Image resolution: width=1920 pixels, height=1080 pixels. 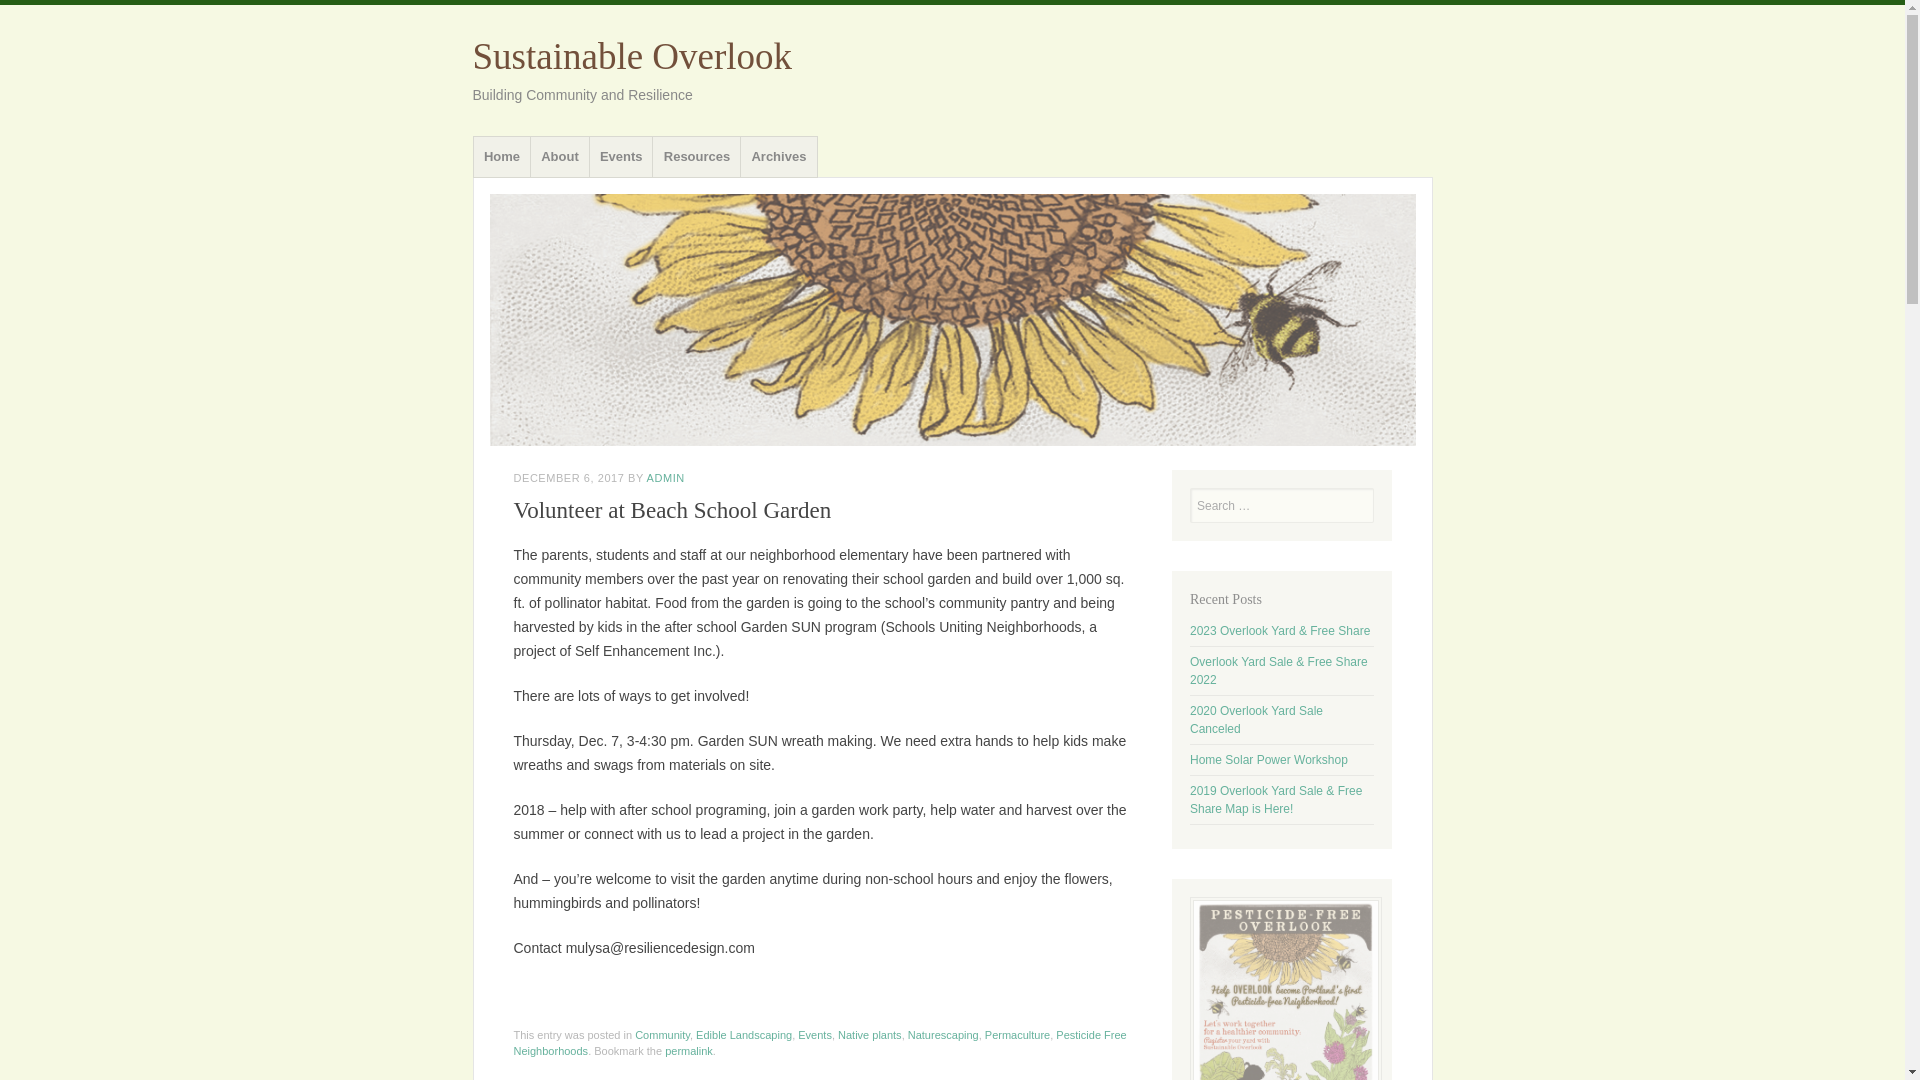 What do you see at coordinates (559, 157) in the screenshot?
I see `About` at bounding box center [559, 157].